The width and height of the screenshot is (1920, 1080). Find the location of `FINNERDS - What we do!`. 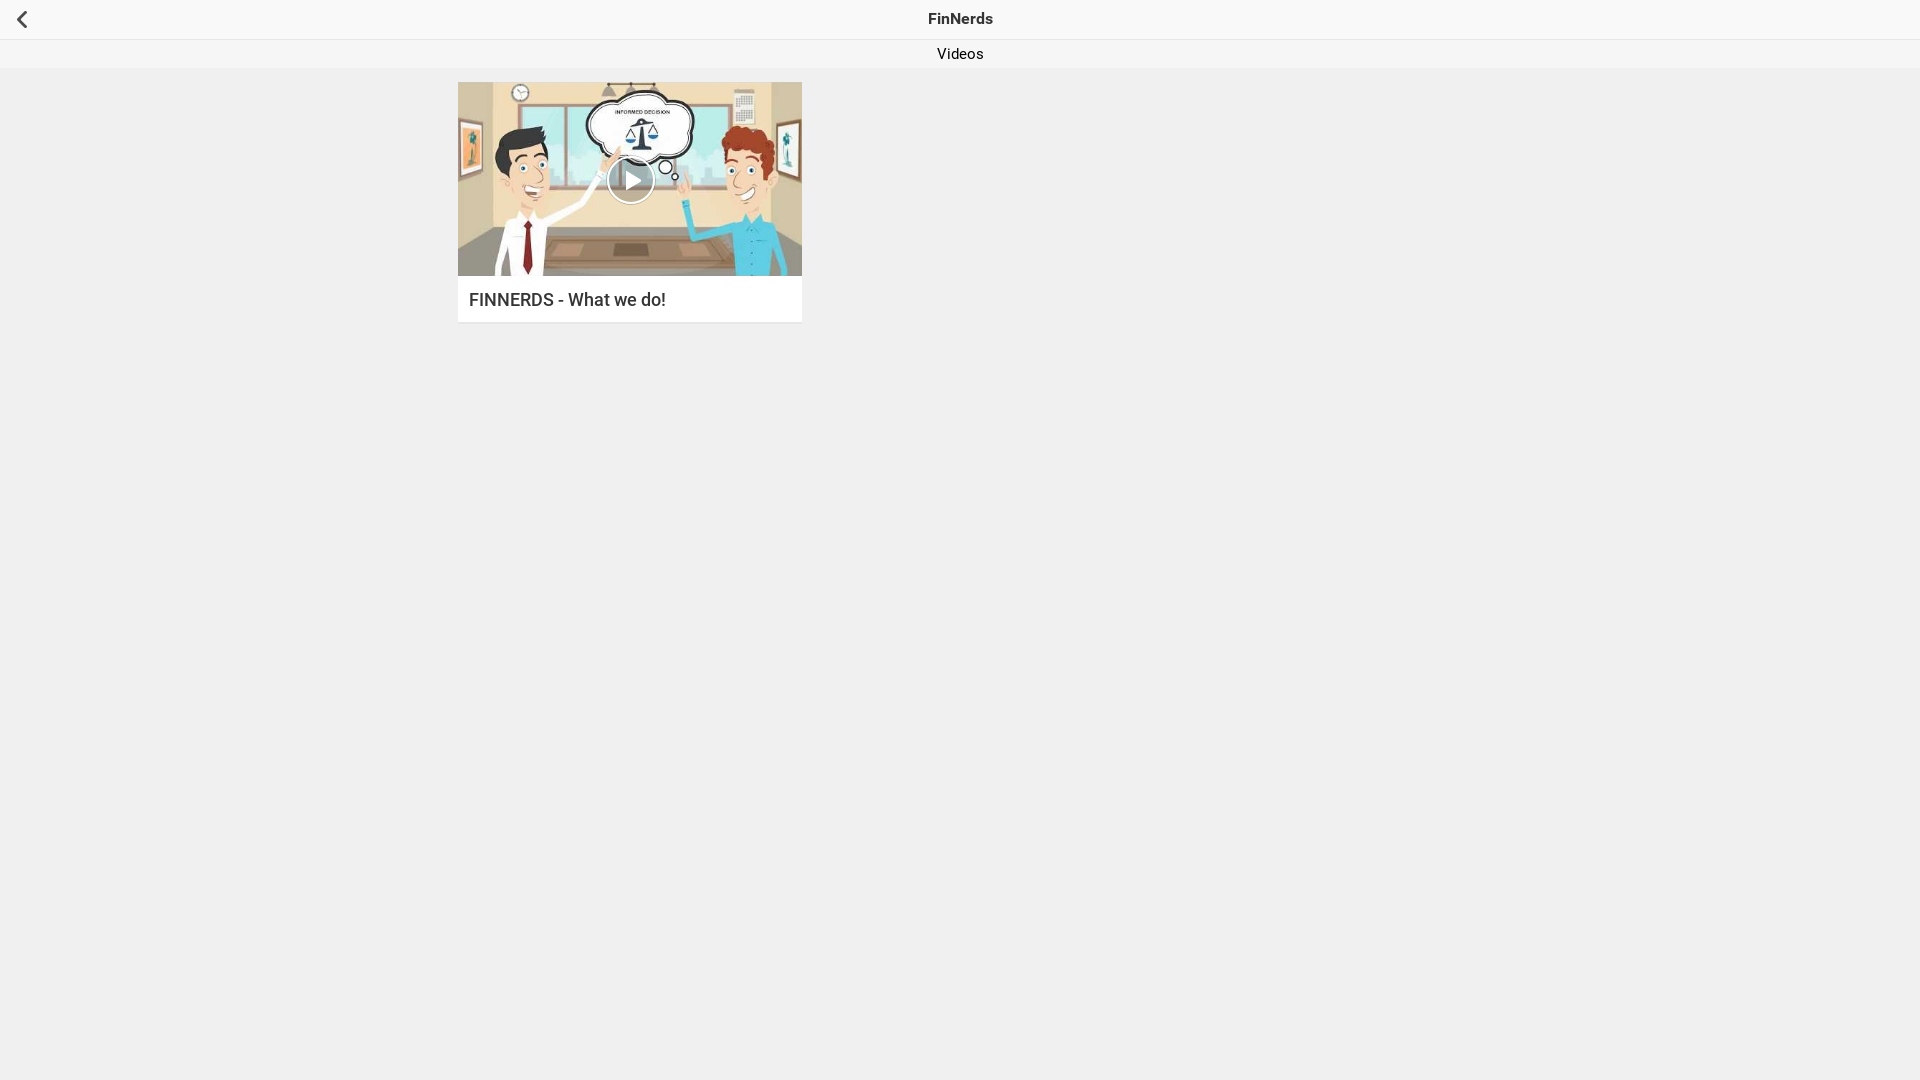

FINNERDS - What we do! is located at coordinates (630, 297).